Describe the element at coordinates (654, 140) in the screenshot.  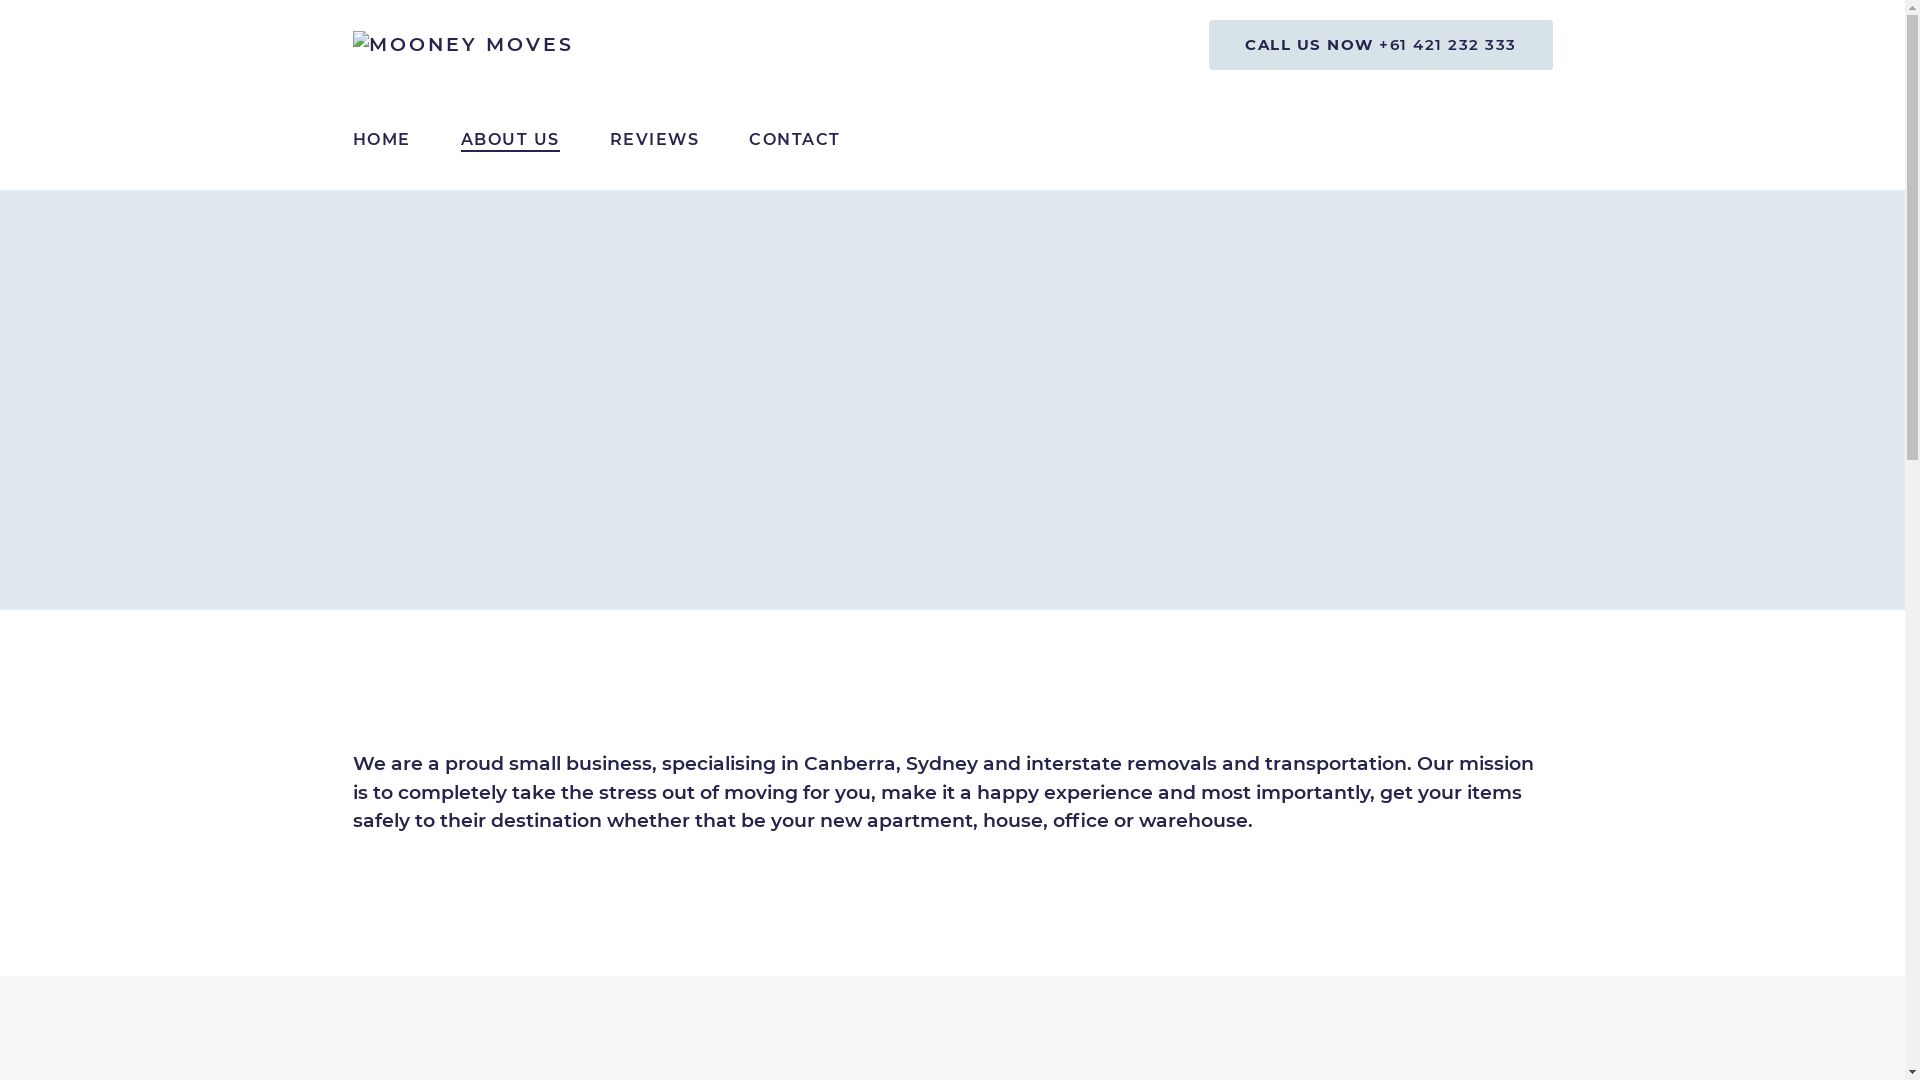
I see `REVIEWS` at that location.